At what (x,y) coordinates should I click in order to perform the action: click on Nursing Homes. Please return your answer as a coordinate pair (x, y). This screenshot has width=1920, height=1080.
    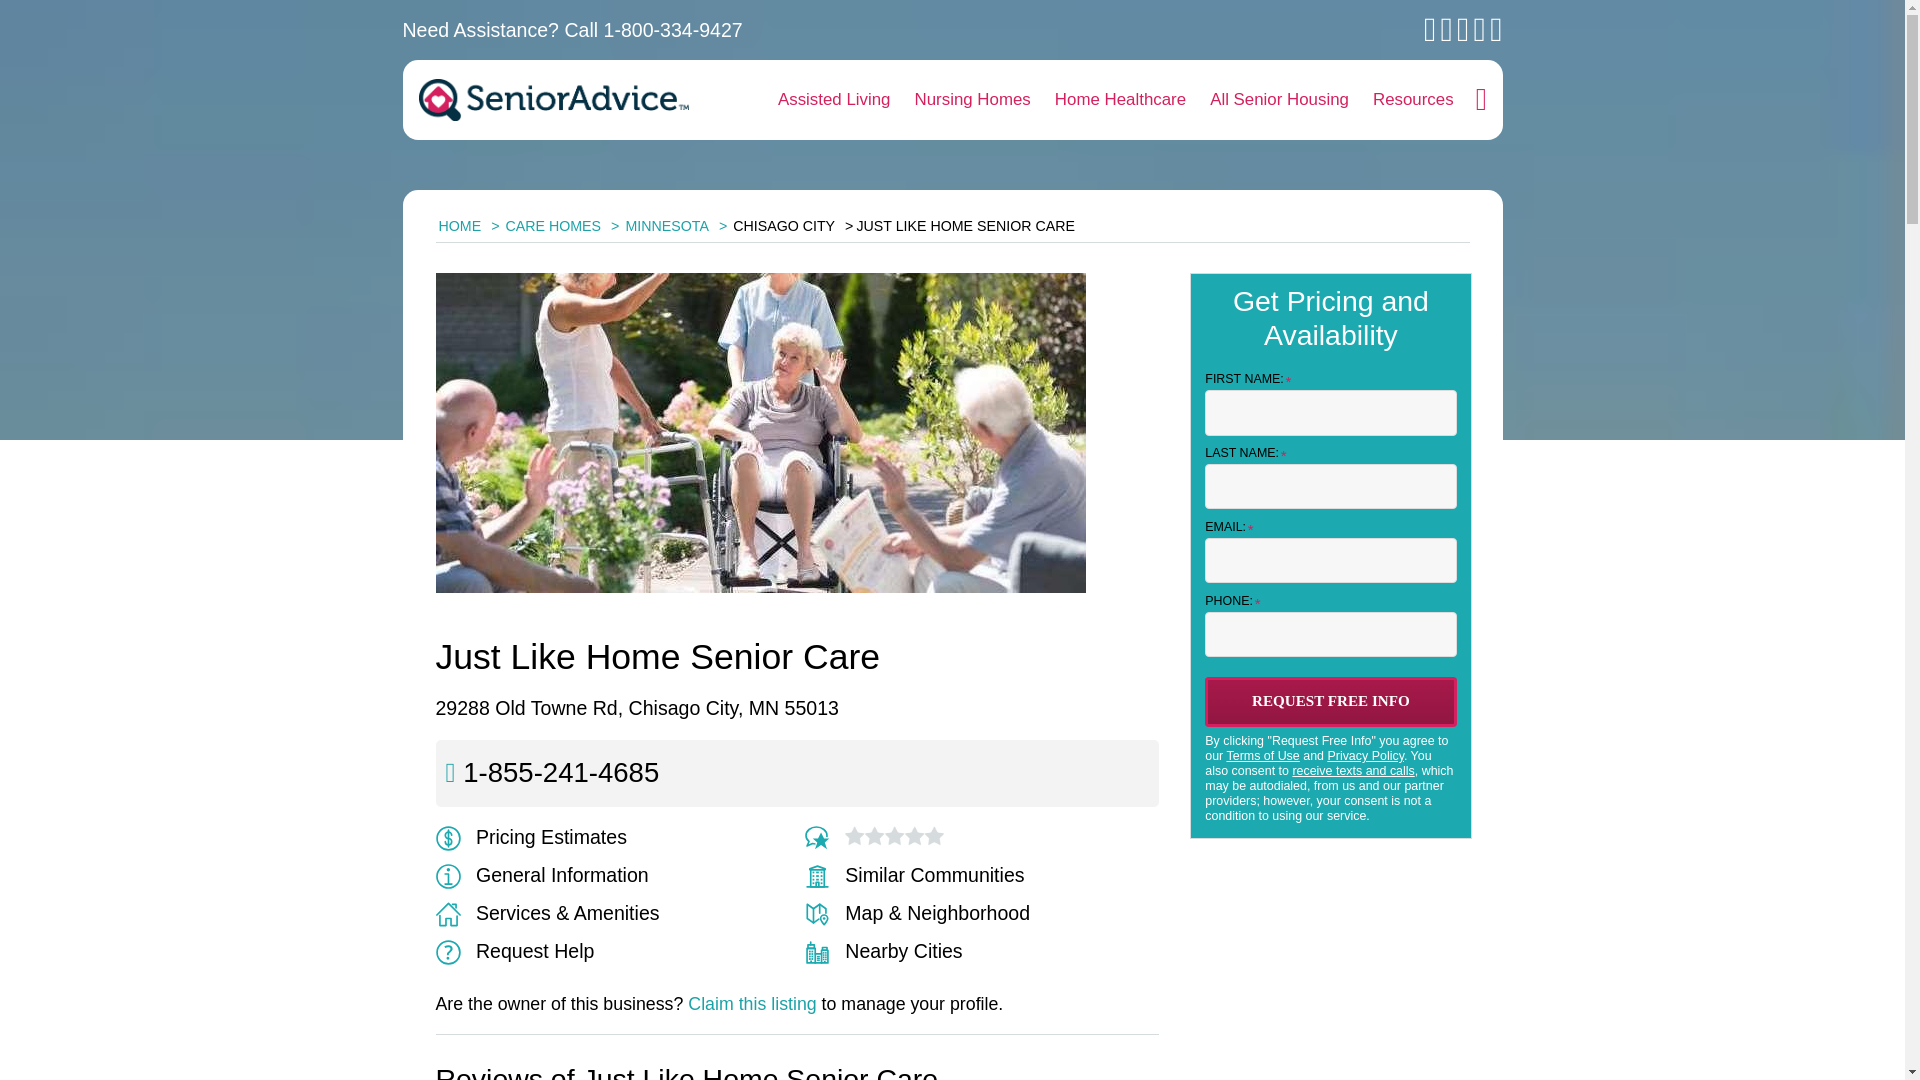
    Looking at the image, I should click on (972, 100).